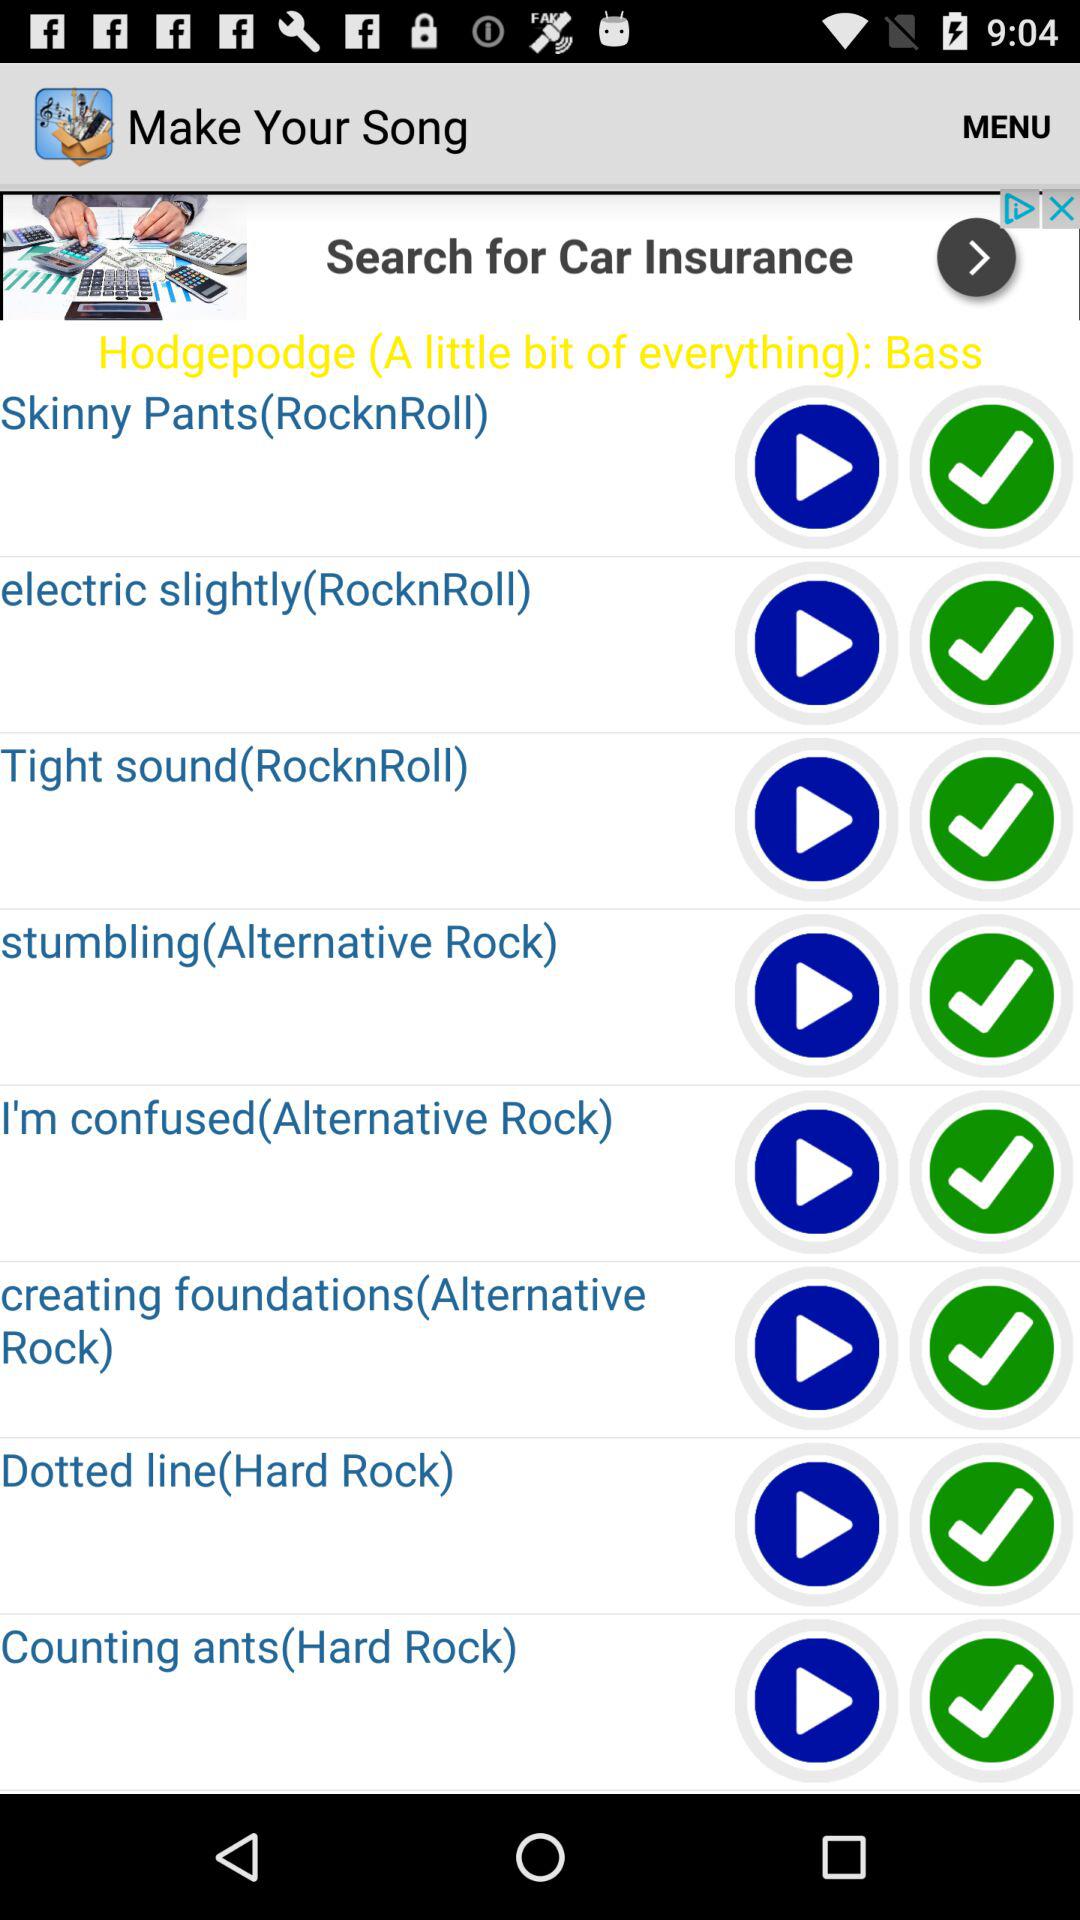 This screenshot has height=1920, width=1080. What do you see at coordinates (992, 1702) in the screenshot?
I see `select this sound` at bounding box center [992, 1702].